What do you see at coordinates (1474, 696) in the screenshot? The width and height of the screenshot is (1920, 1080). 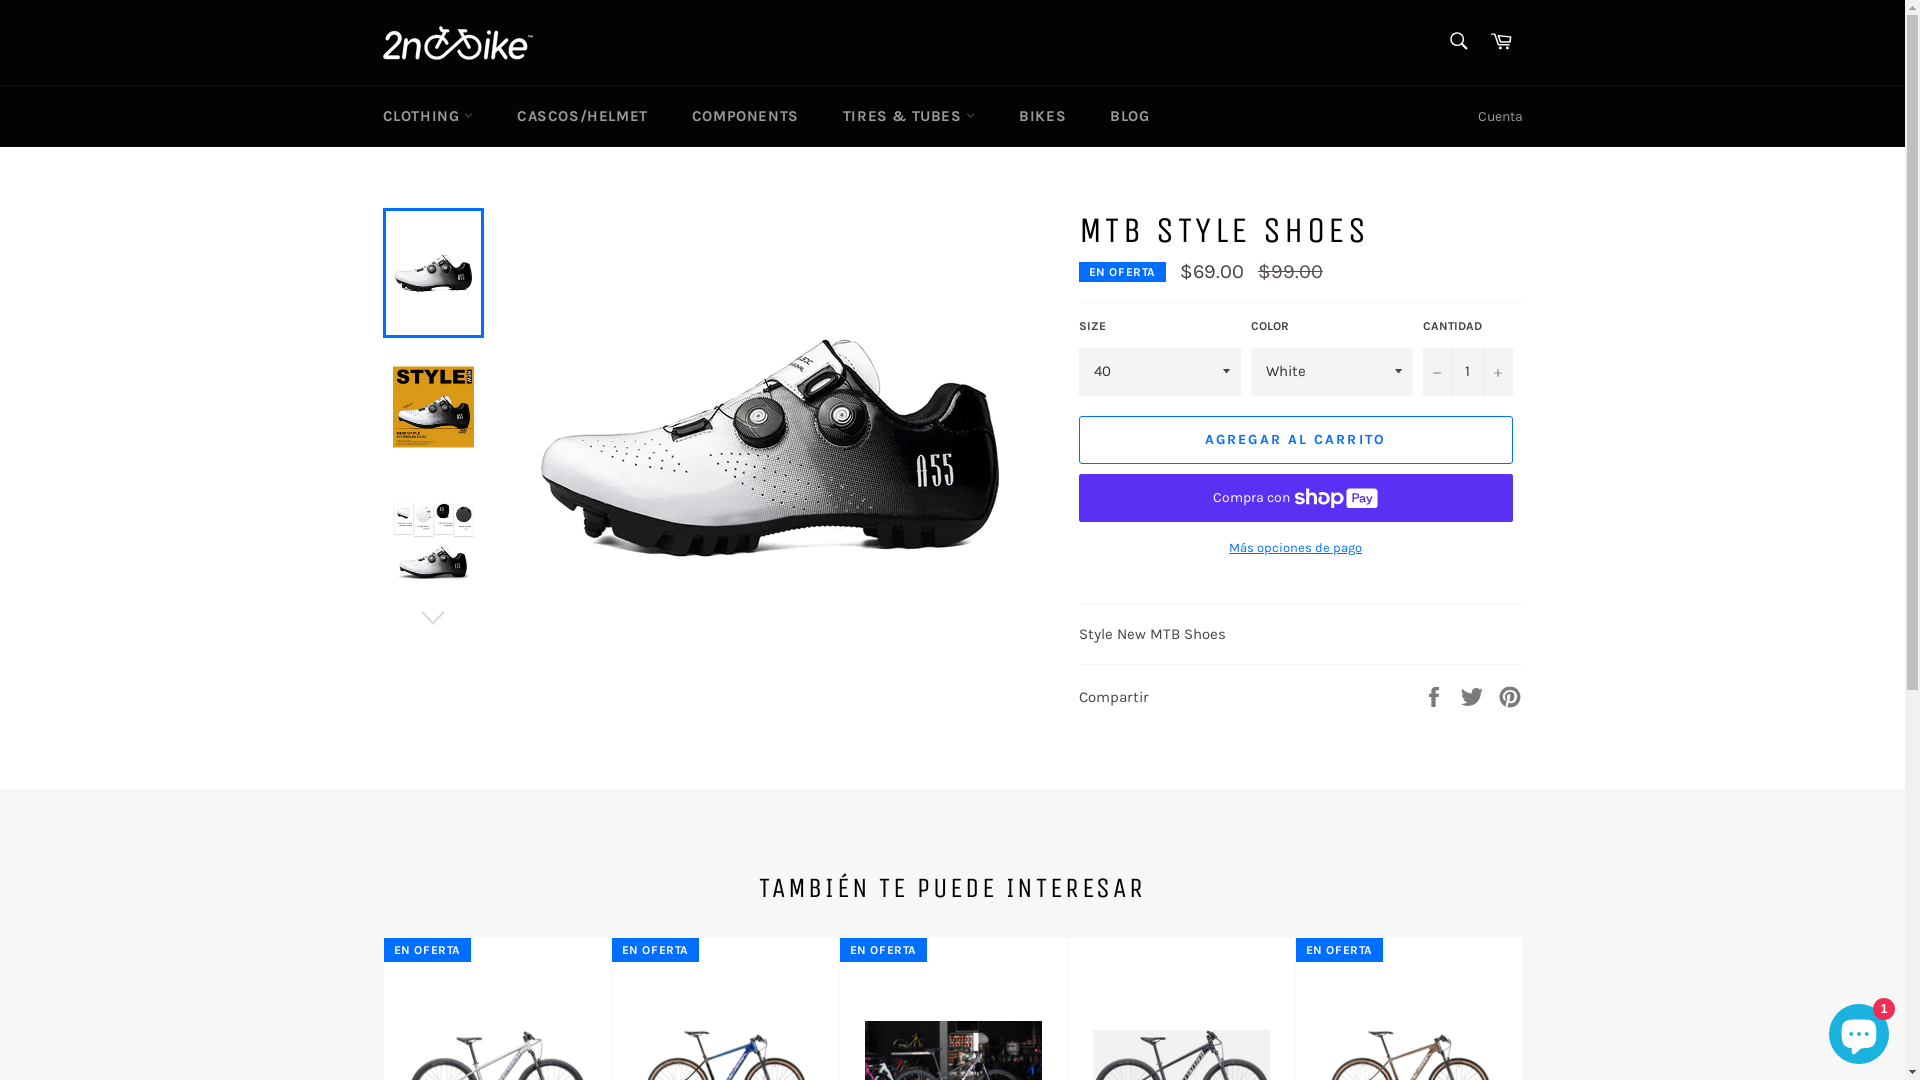 I see `Tuitear en Twitter` at bounding box center [1474, 696].